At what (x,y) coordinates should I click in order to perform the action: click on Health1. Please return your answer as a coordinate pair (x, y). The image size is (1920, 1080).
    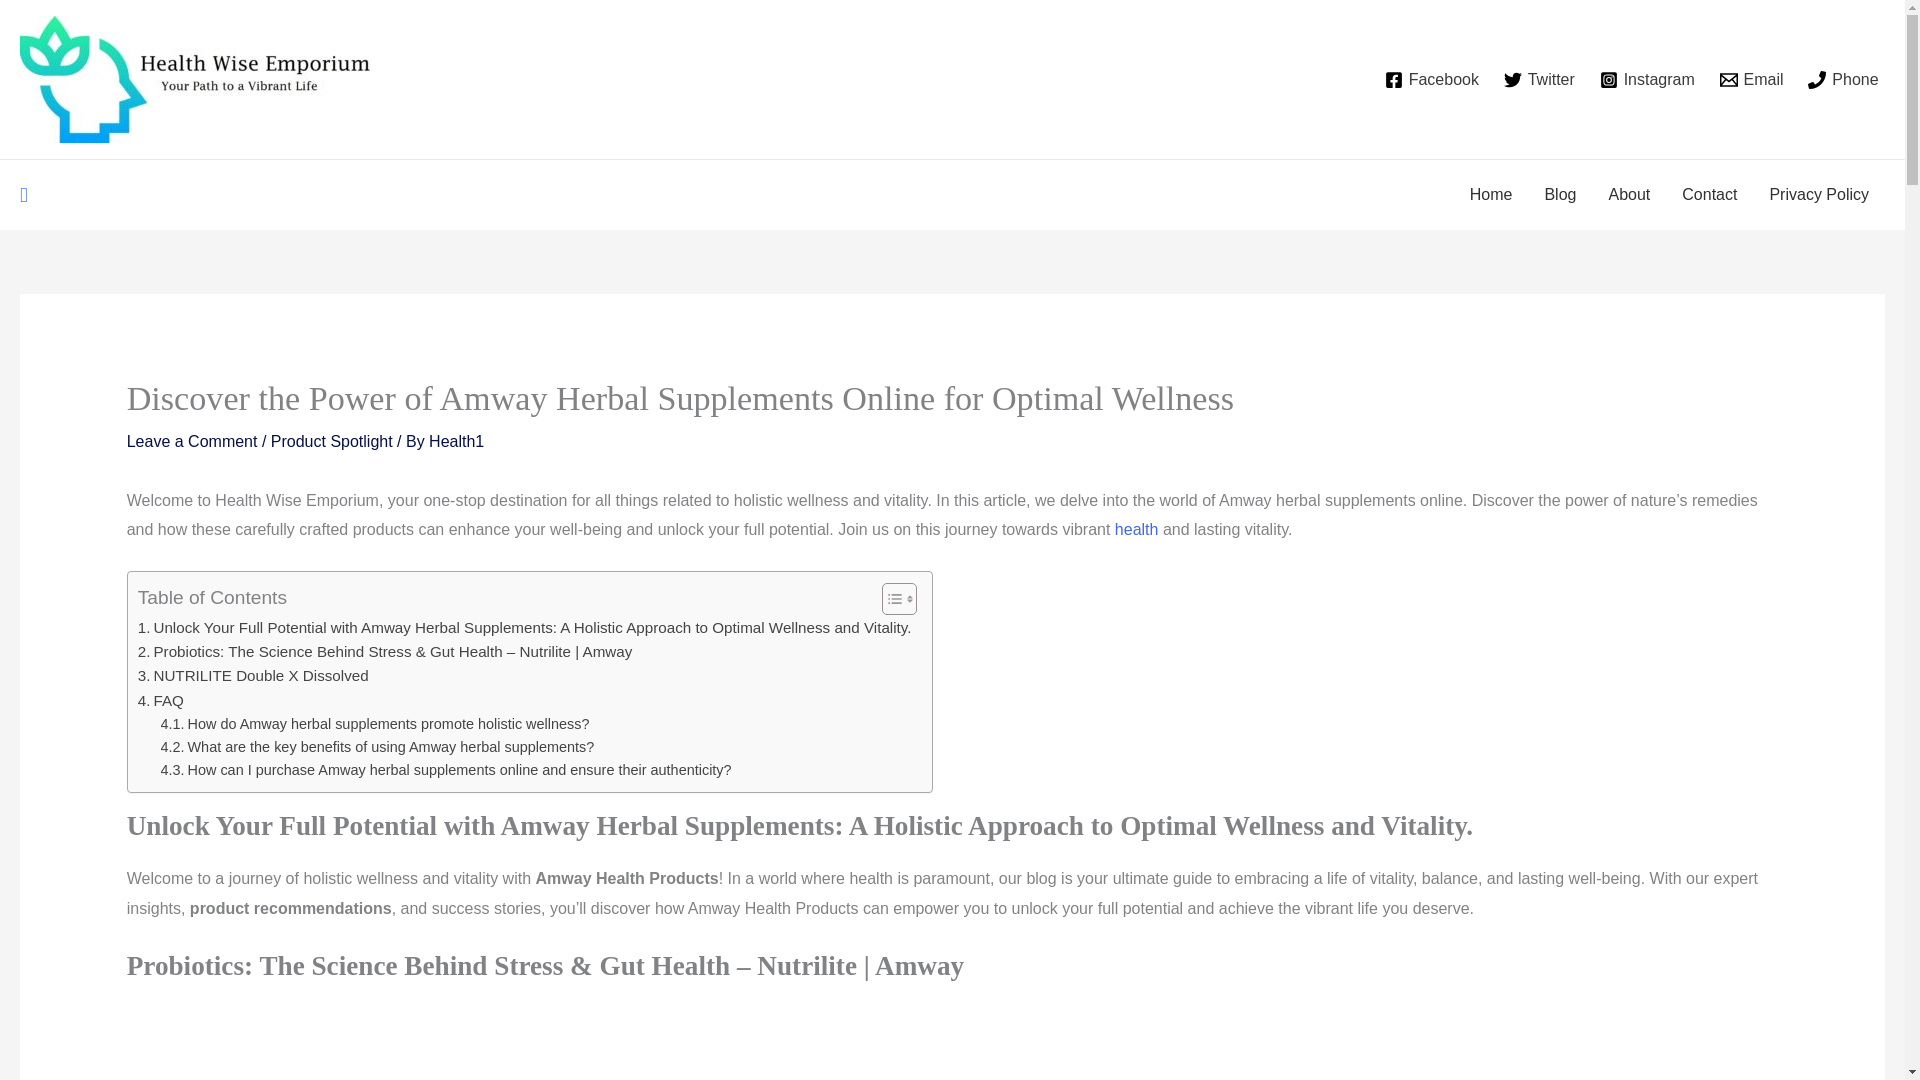
    Looking at the image, I should click on (456, 442).